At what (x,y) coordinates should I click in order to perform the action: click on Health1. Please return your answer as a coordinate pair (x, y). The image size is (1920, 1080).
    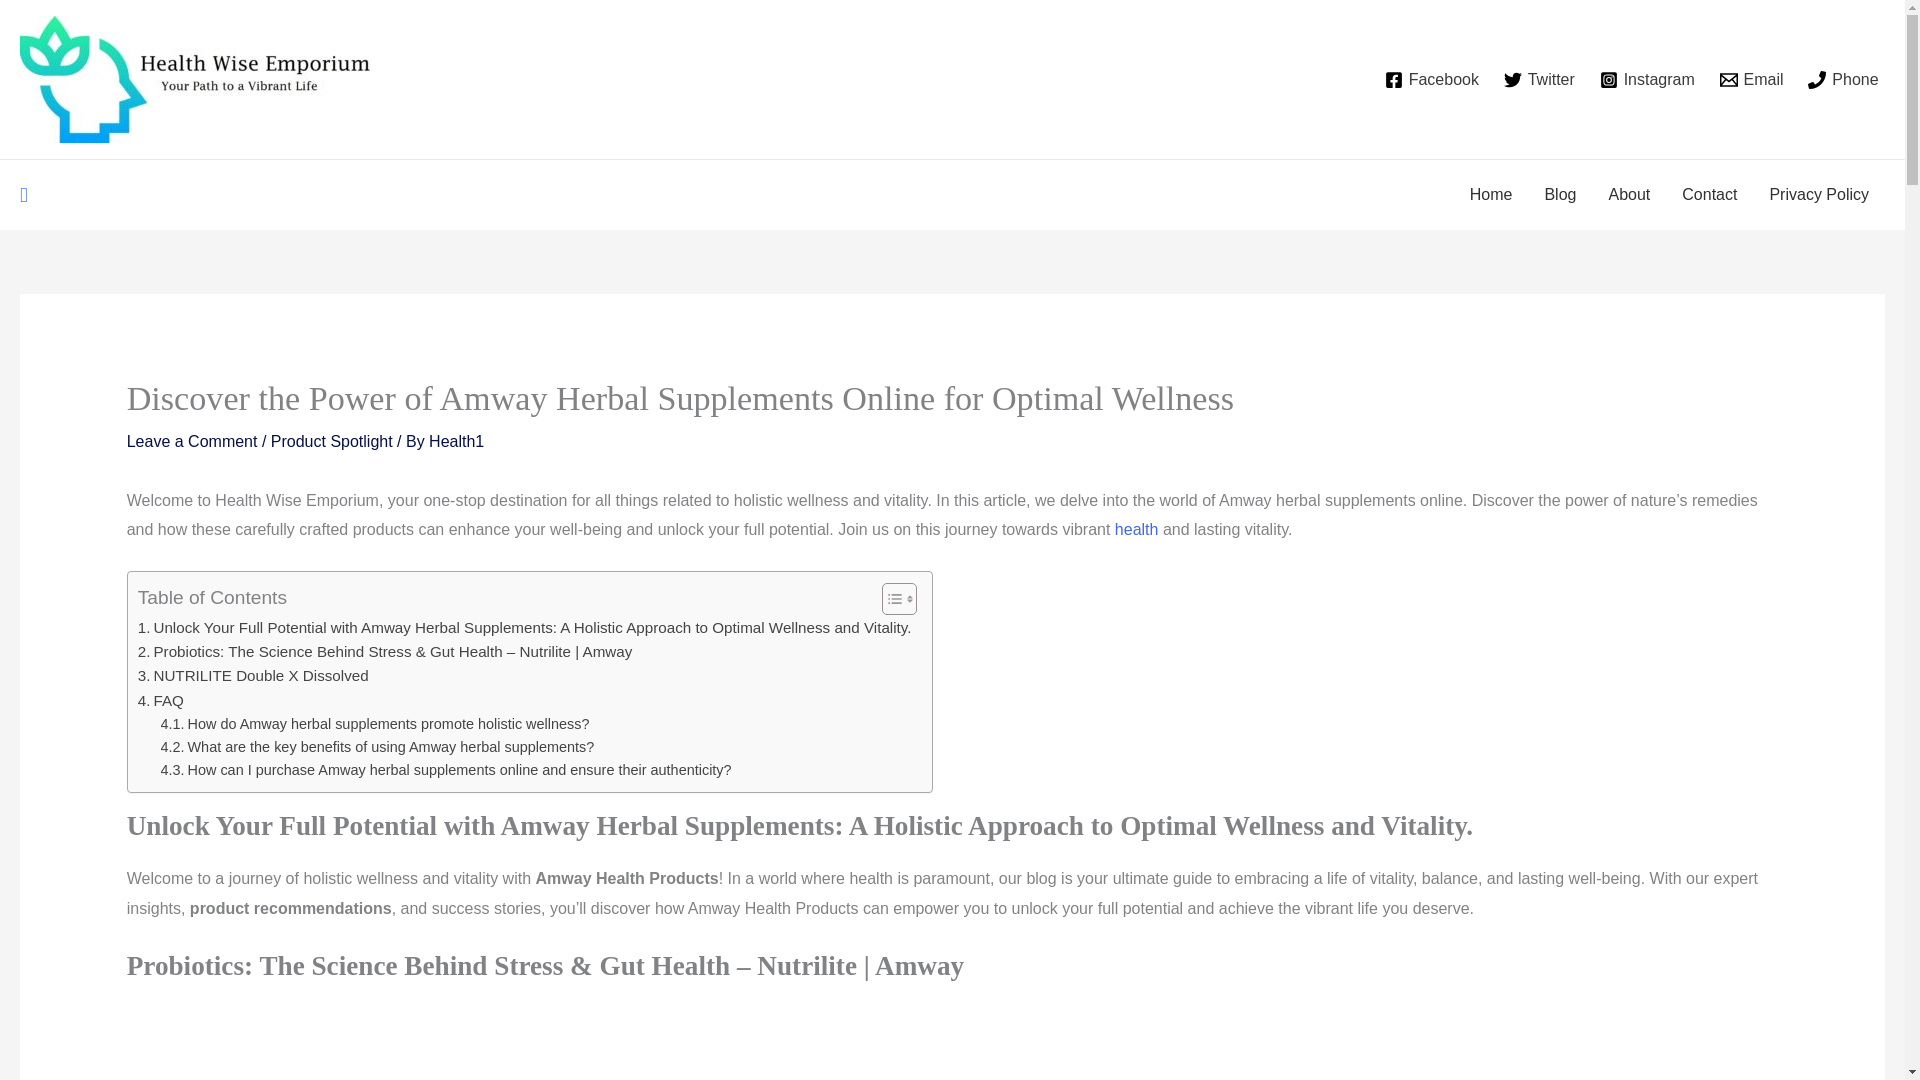
    Looking at the image, I should click on (456, 442).